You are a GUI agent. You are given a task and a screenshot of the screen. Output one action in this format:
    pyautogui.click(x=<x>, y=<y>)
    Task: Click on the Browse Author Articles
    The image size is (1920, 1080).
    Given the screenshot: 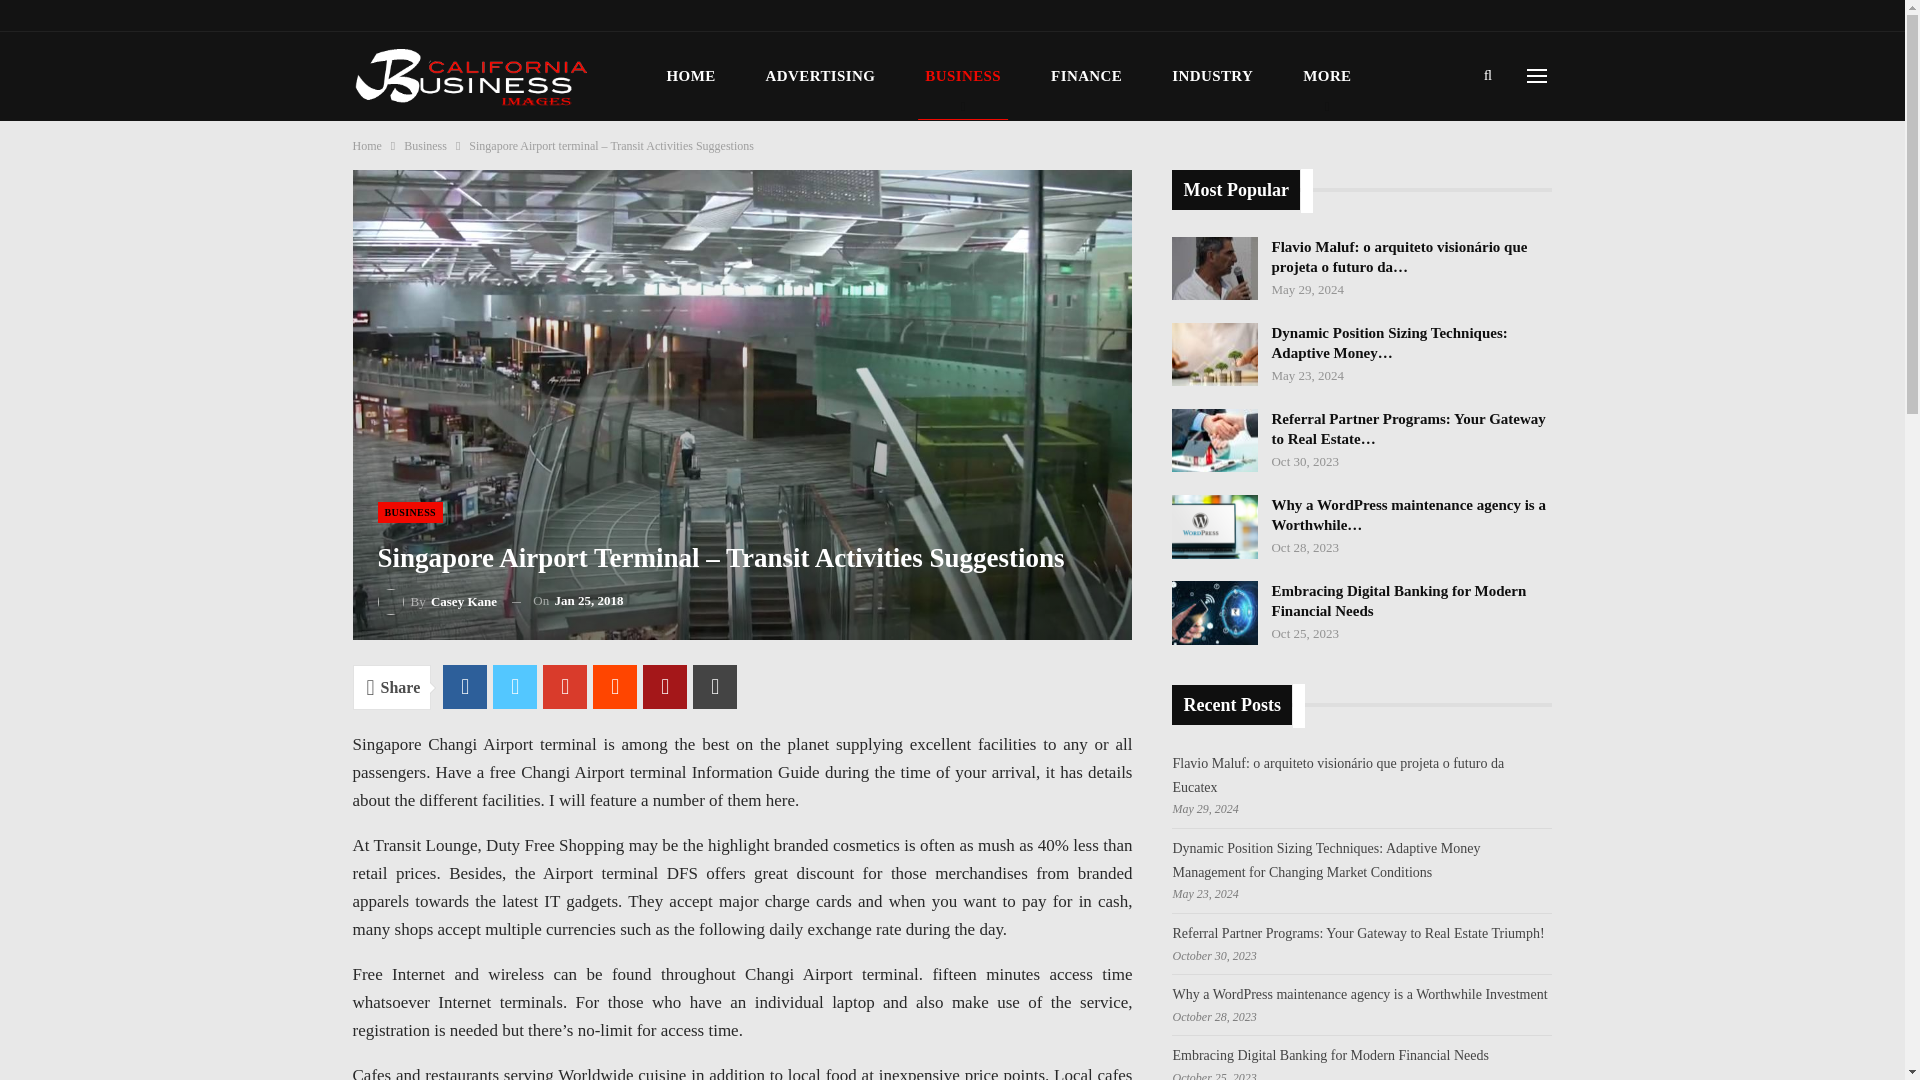 What is the action you would take?
    pyautogui.click(x=438, y=600)
    